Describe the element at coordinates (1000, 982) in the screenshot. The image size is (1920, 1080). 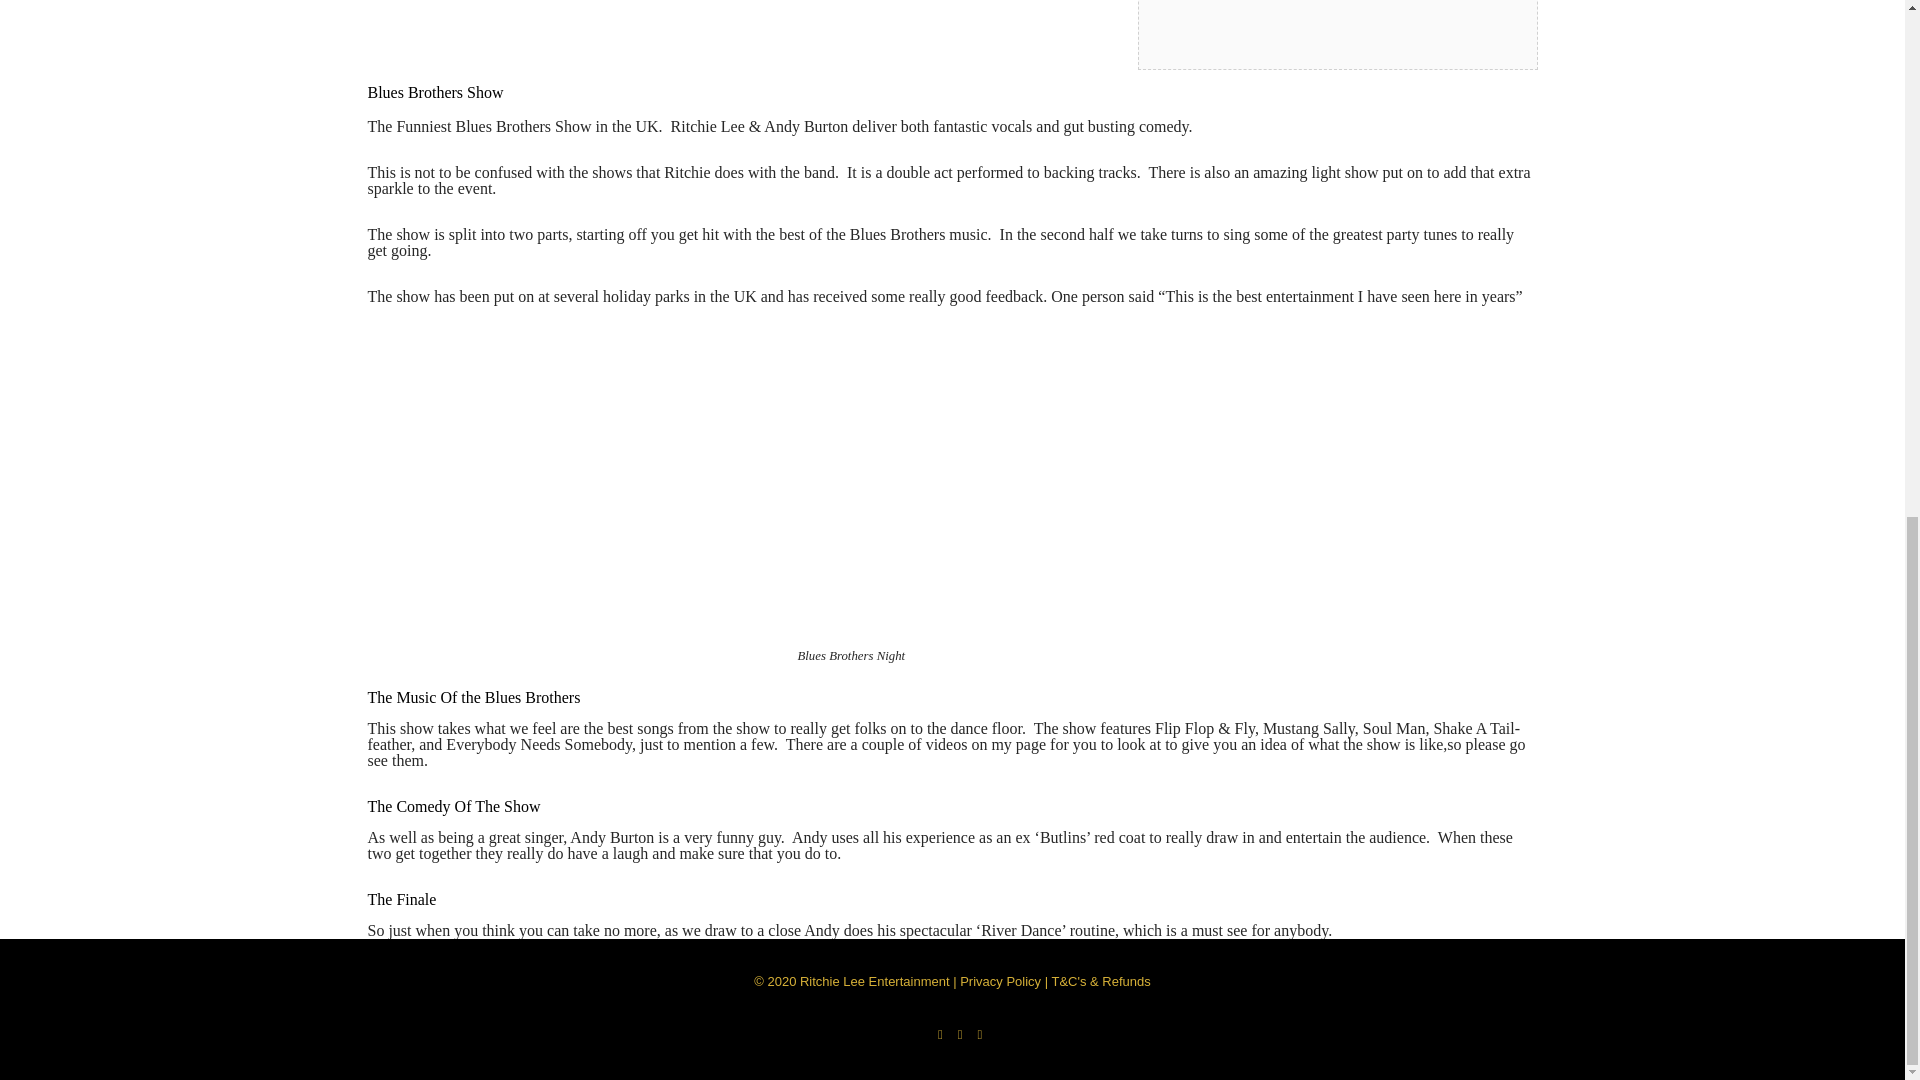
I see `Privacy Policy` at that location.